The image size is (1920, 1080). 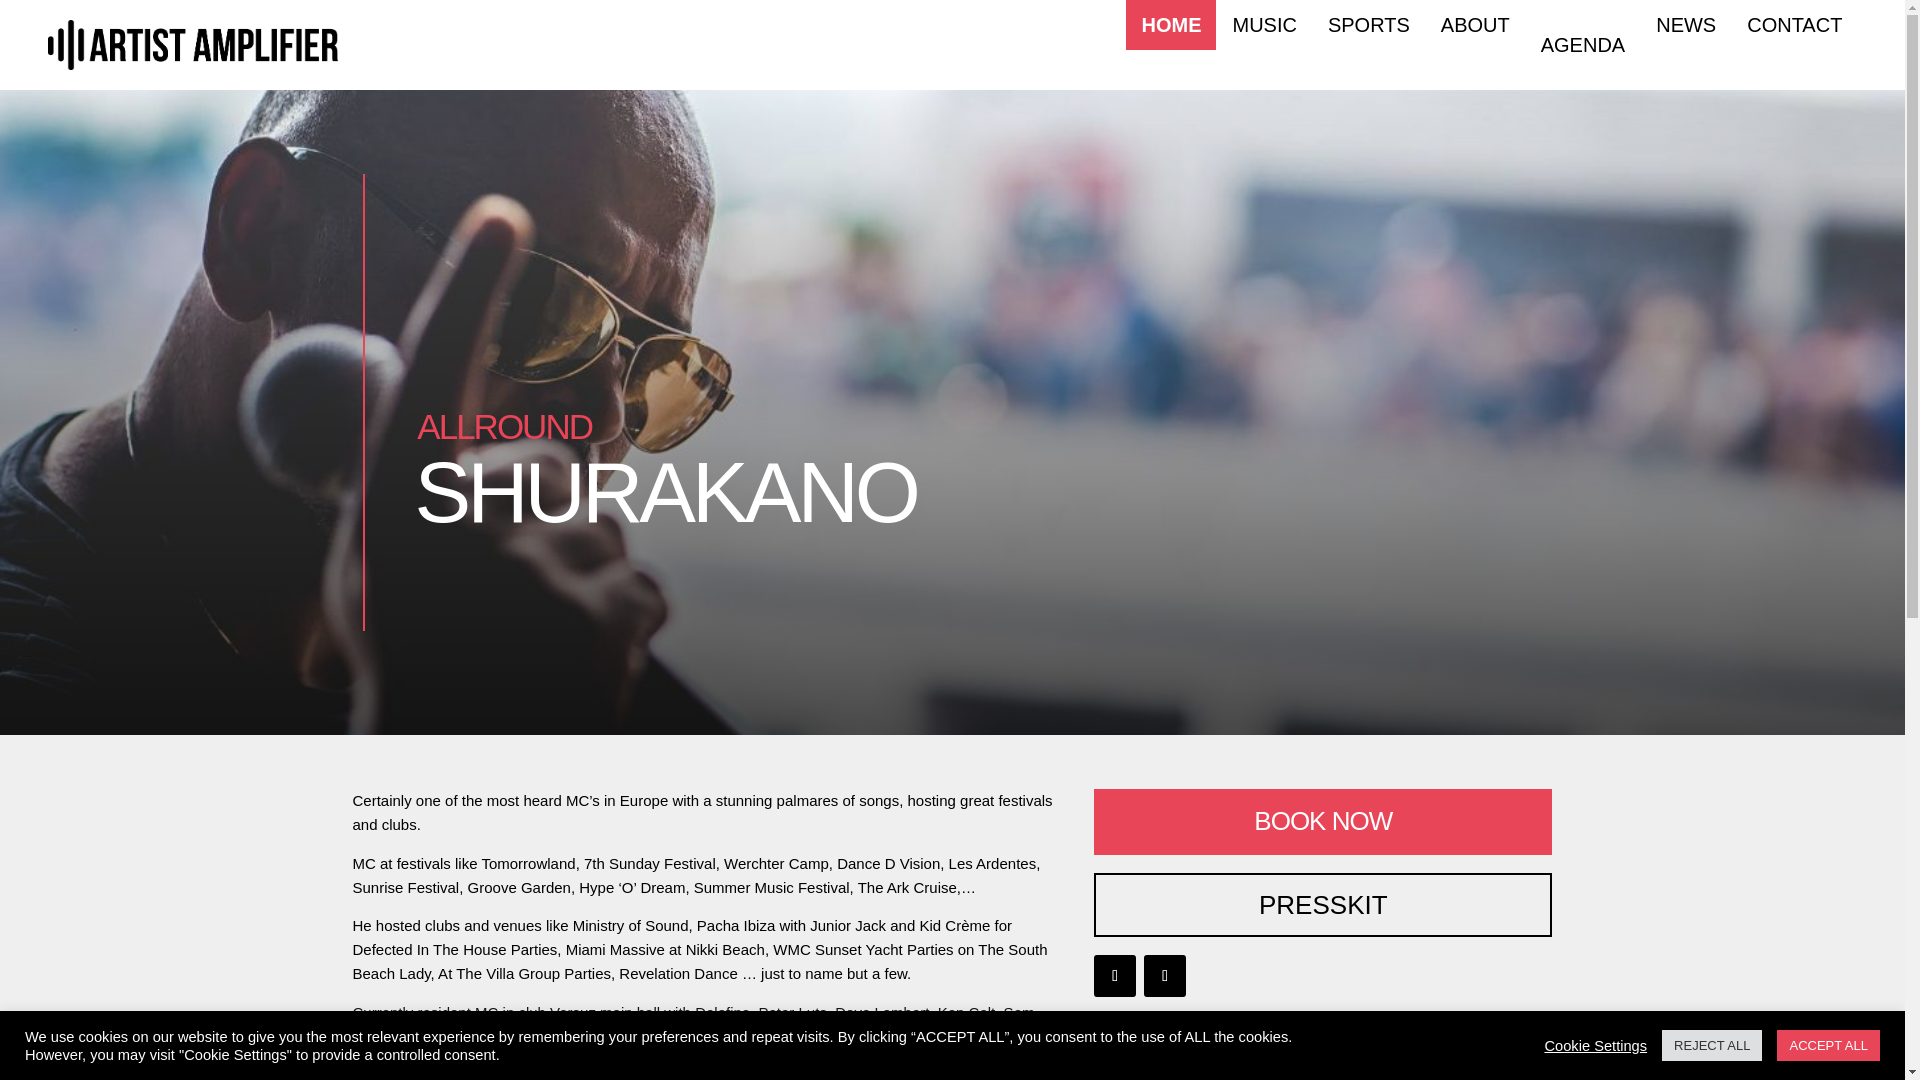 I want to click on CONTACT, so click(x=1794, y=24).